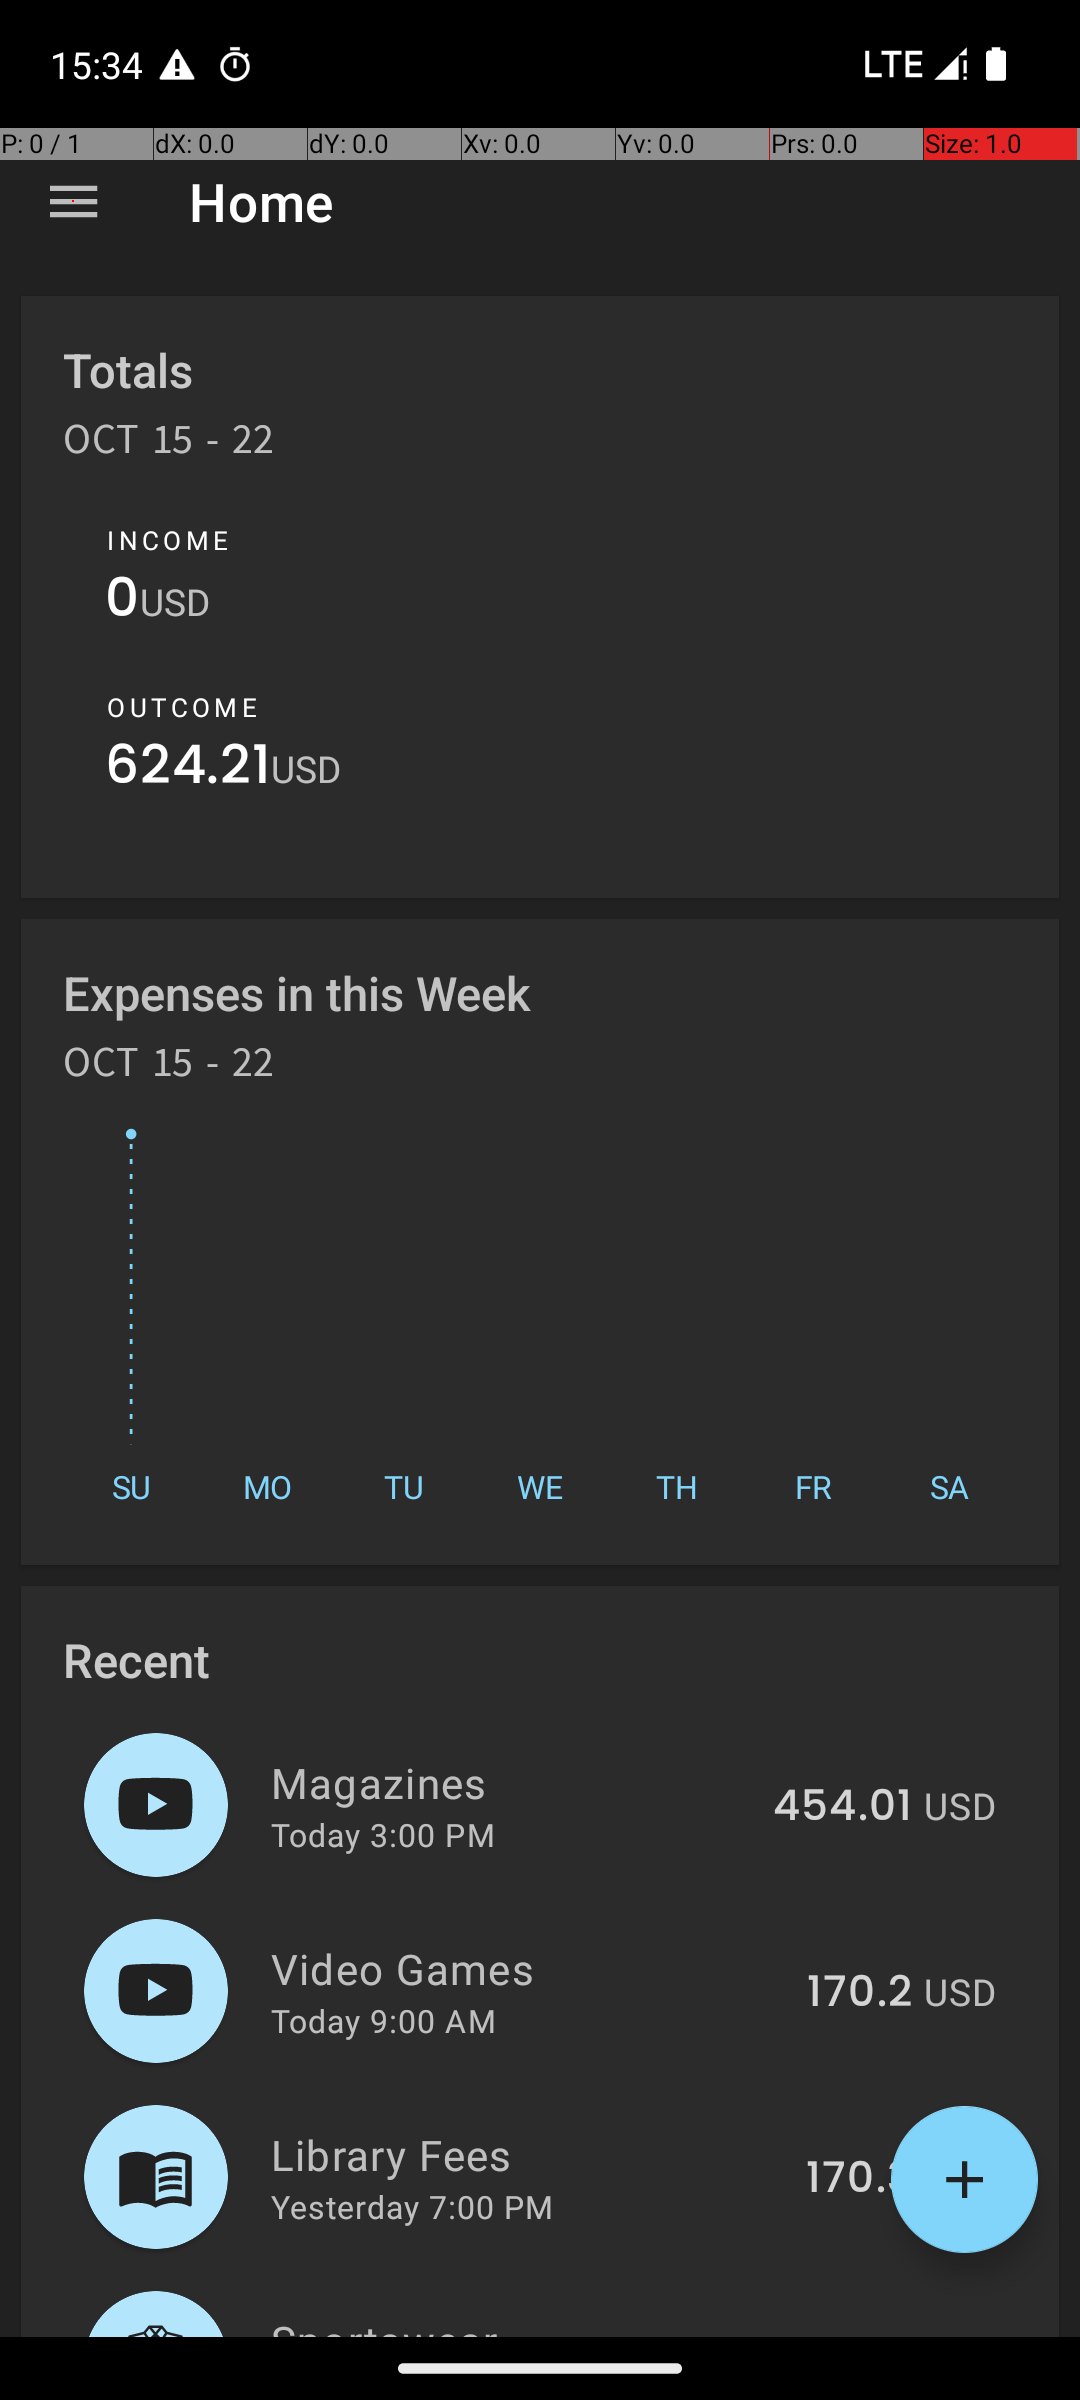 Image resolution: width=1080 pixels, height=2400 pixels. What do you see at coordinates (507, 2324) in the screenshot?
I see `Sportswear` at bounding box center [507, 2324].